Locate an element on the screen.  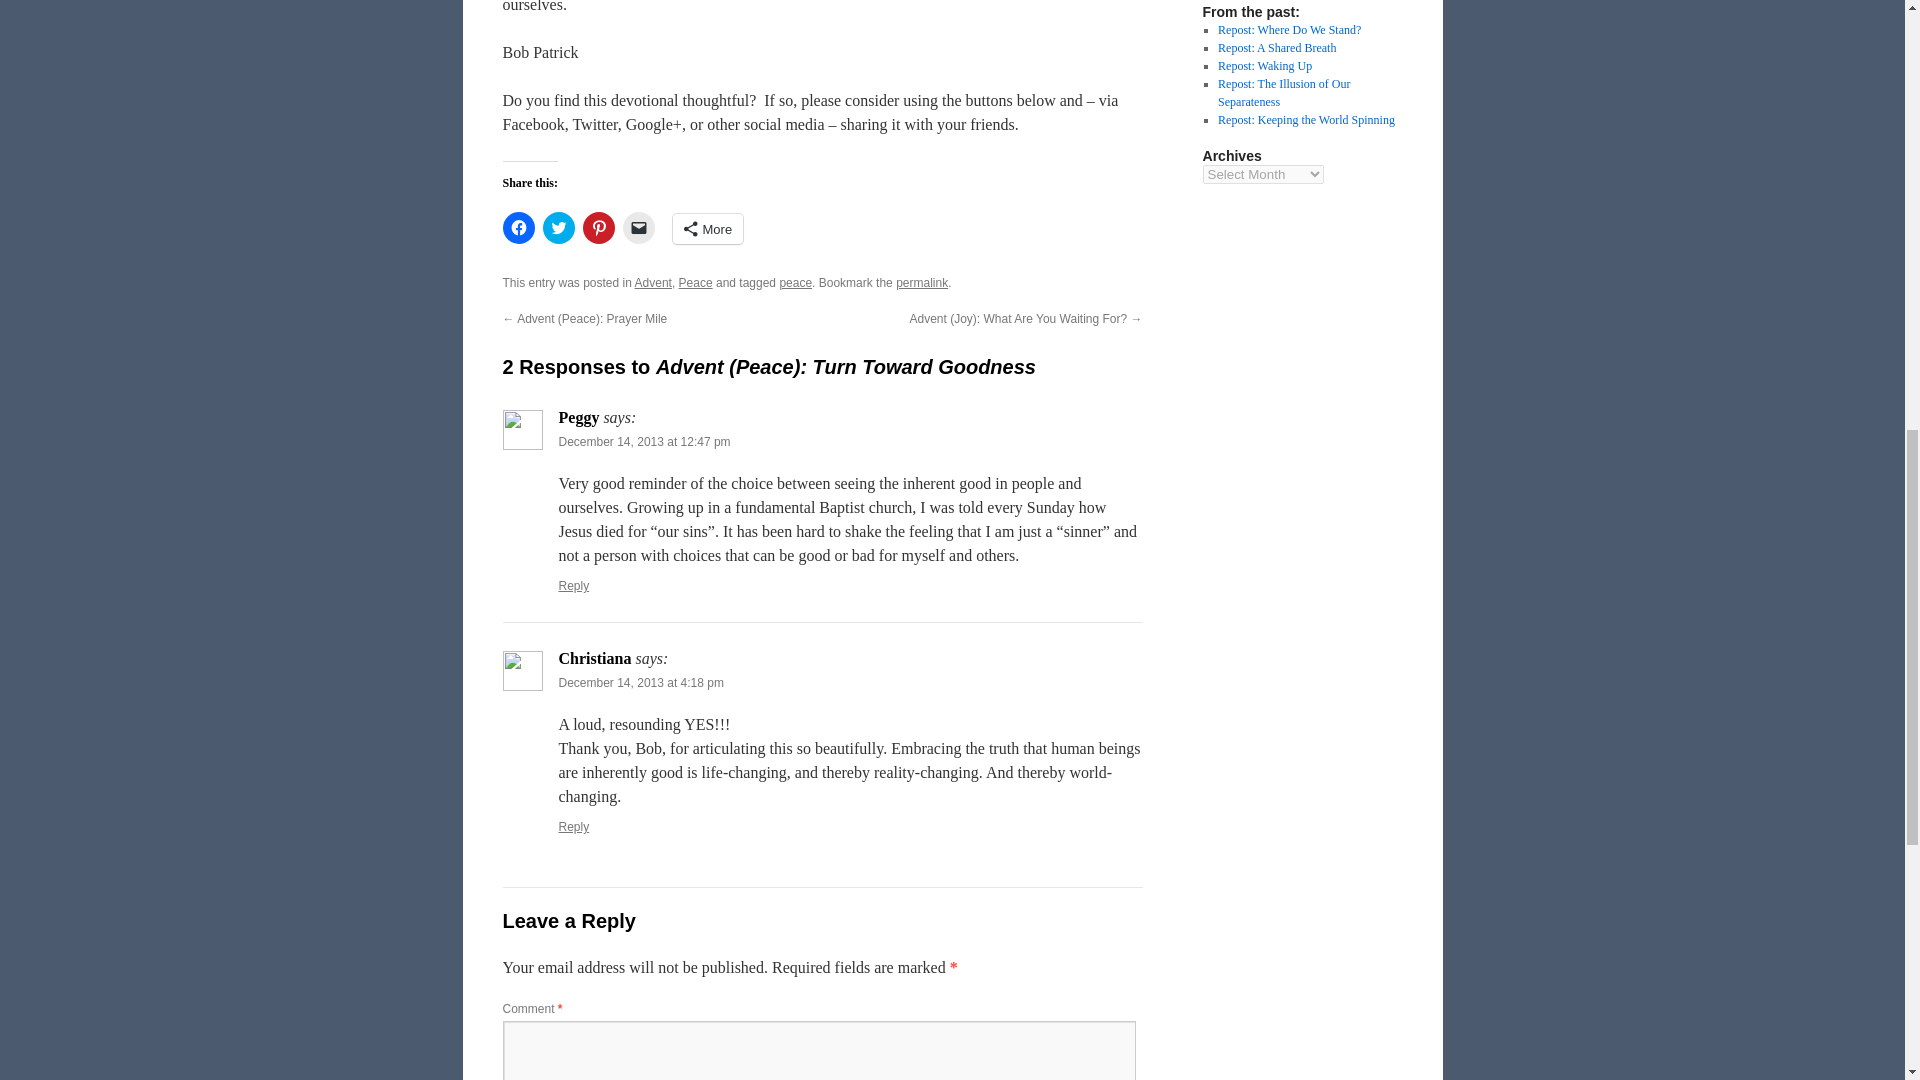
Repost: Waking Up is located at coordinates (1264, 66).